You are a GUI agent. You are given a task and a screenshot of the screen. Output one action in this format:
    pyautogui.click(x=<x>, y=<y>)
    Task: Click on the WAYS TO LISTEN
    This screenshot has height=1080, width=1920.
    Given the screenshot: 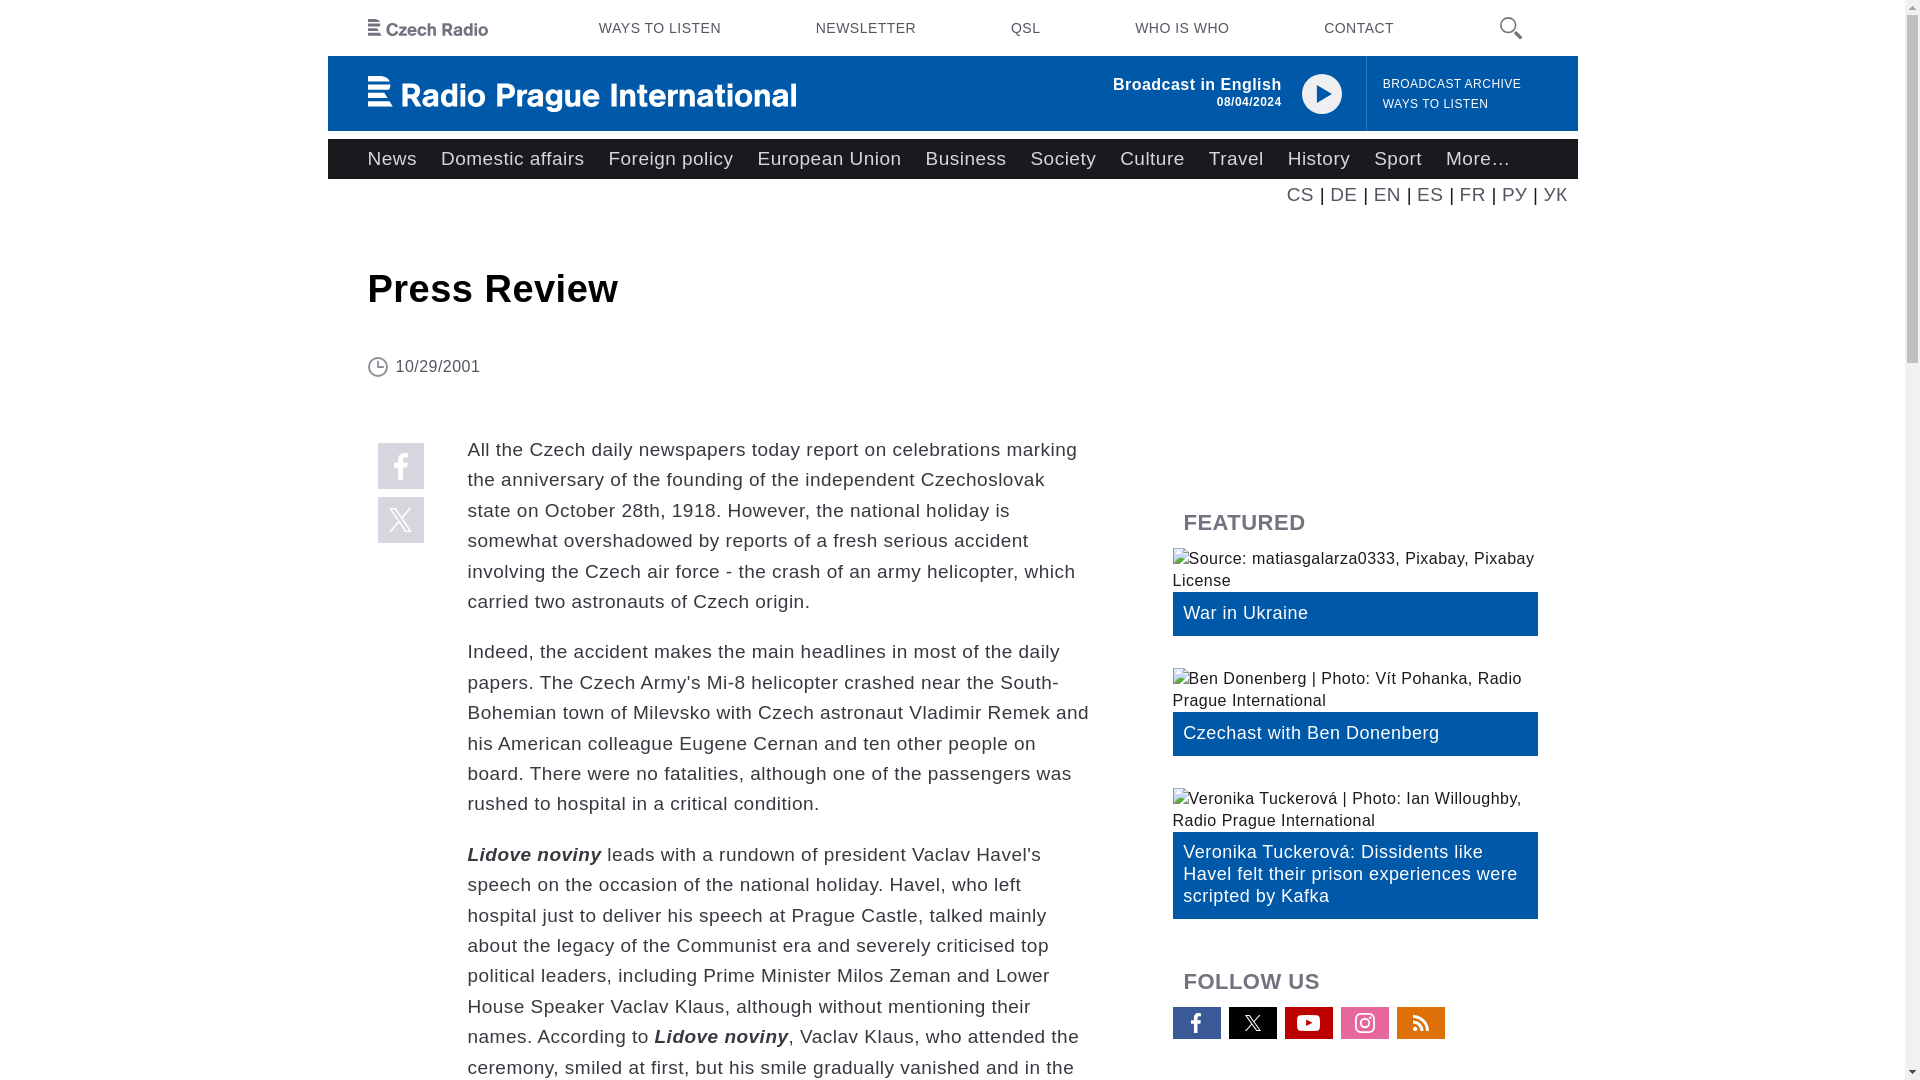 What is the action you would take?
    pyautogui.click(x=660, y=28)
    